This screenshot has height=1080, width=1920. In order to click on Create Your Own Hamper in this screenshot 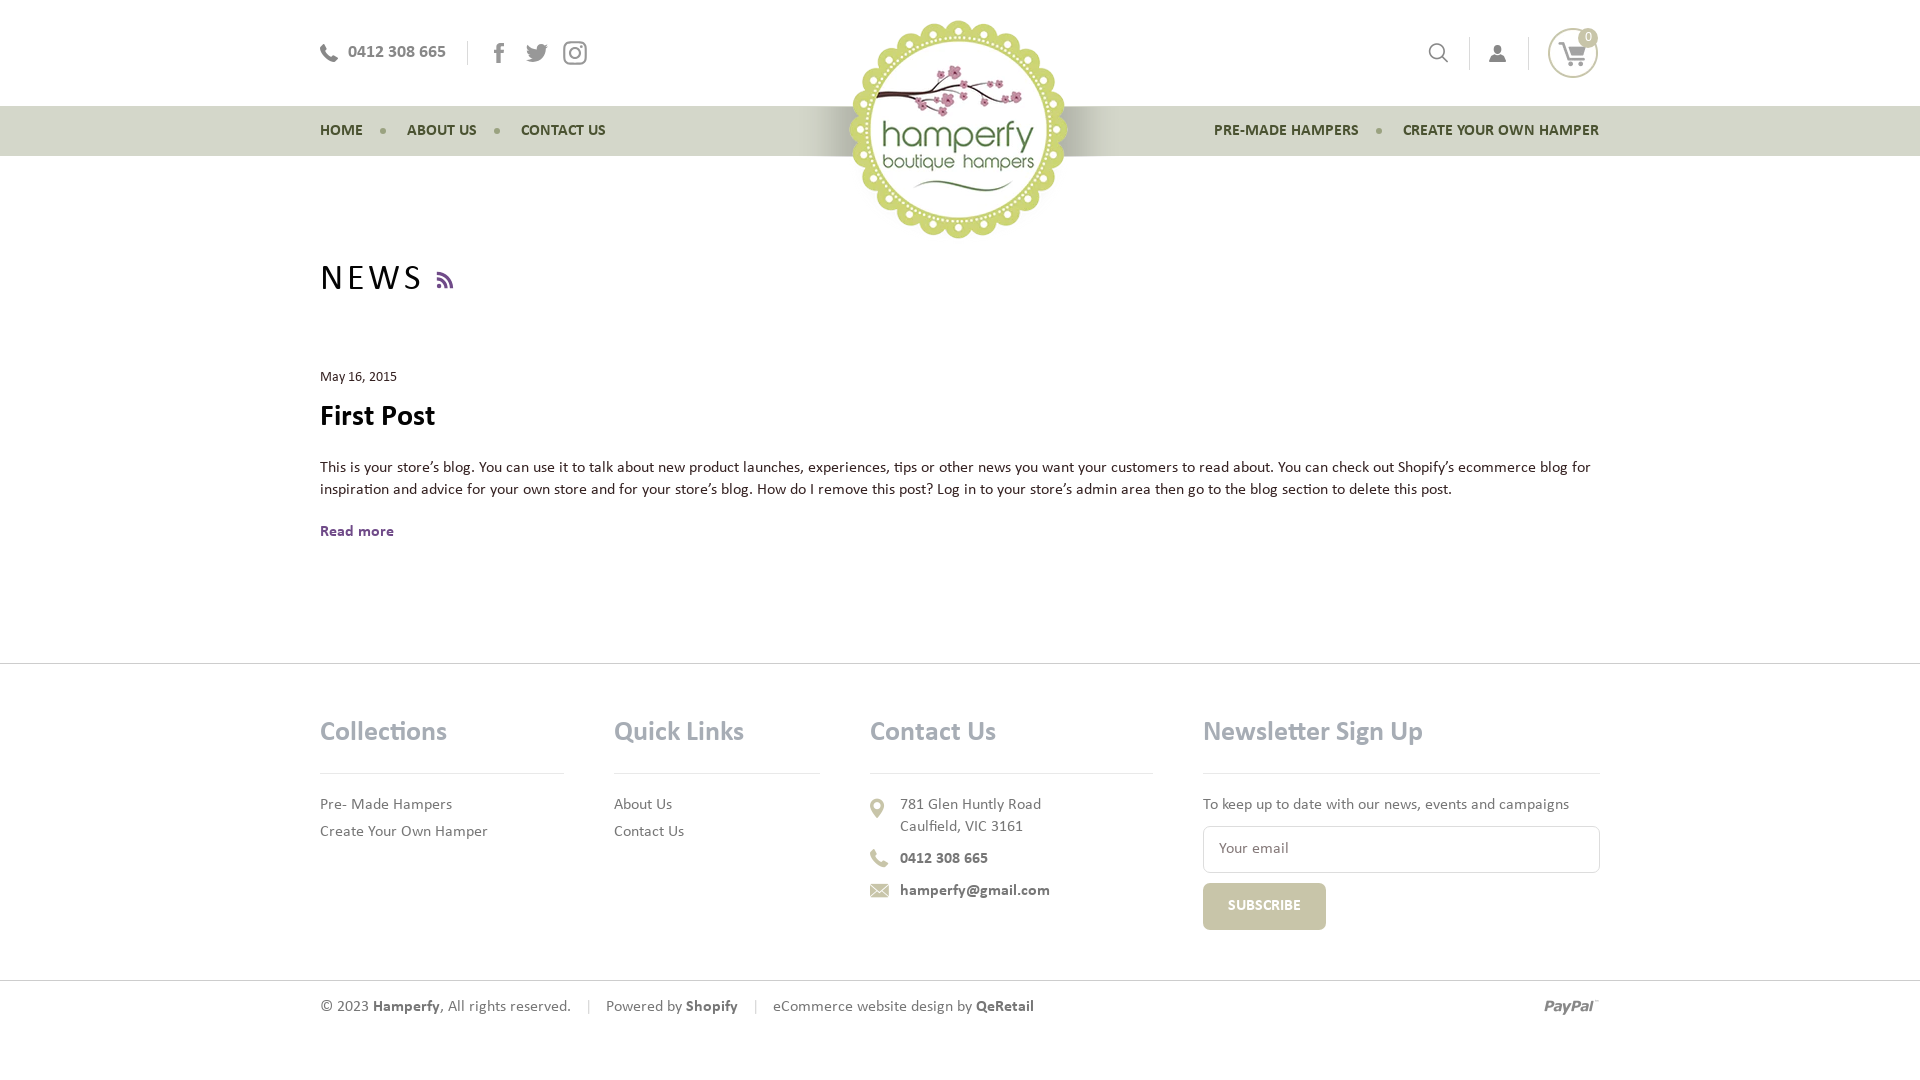, I will do `click(404, 832)`.